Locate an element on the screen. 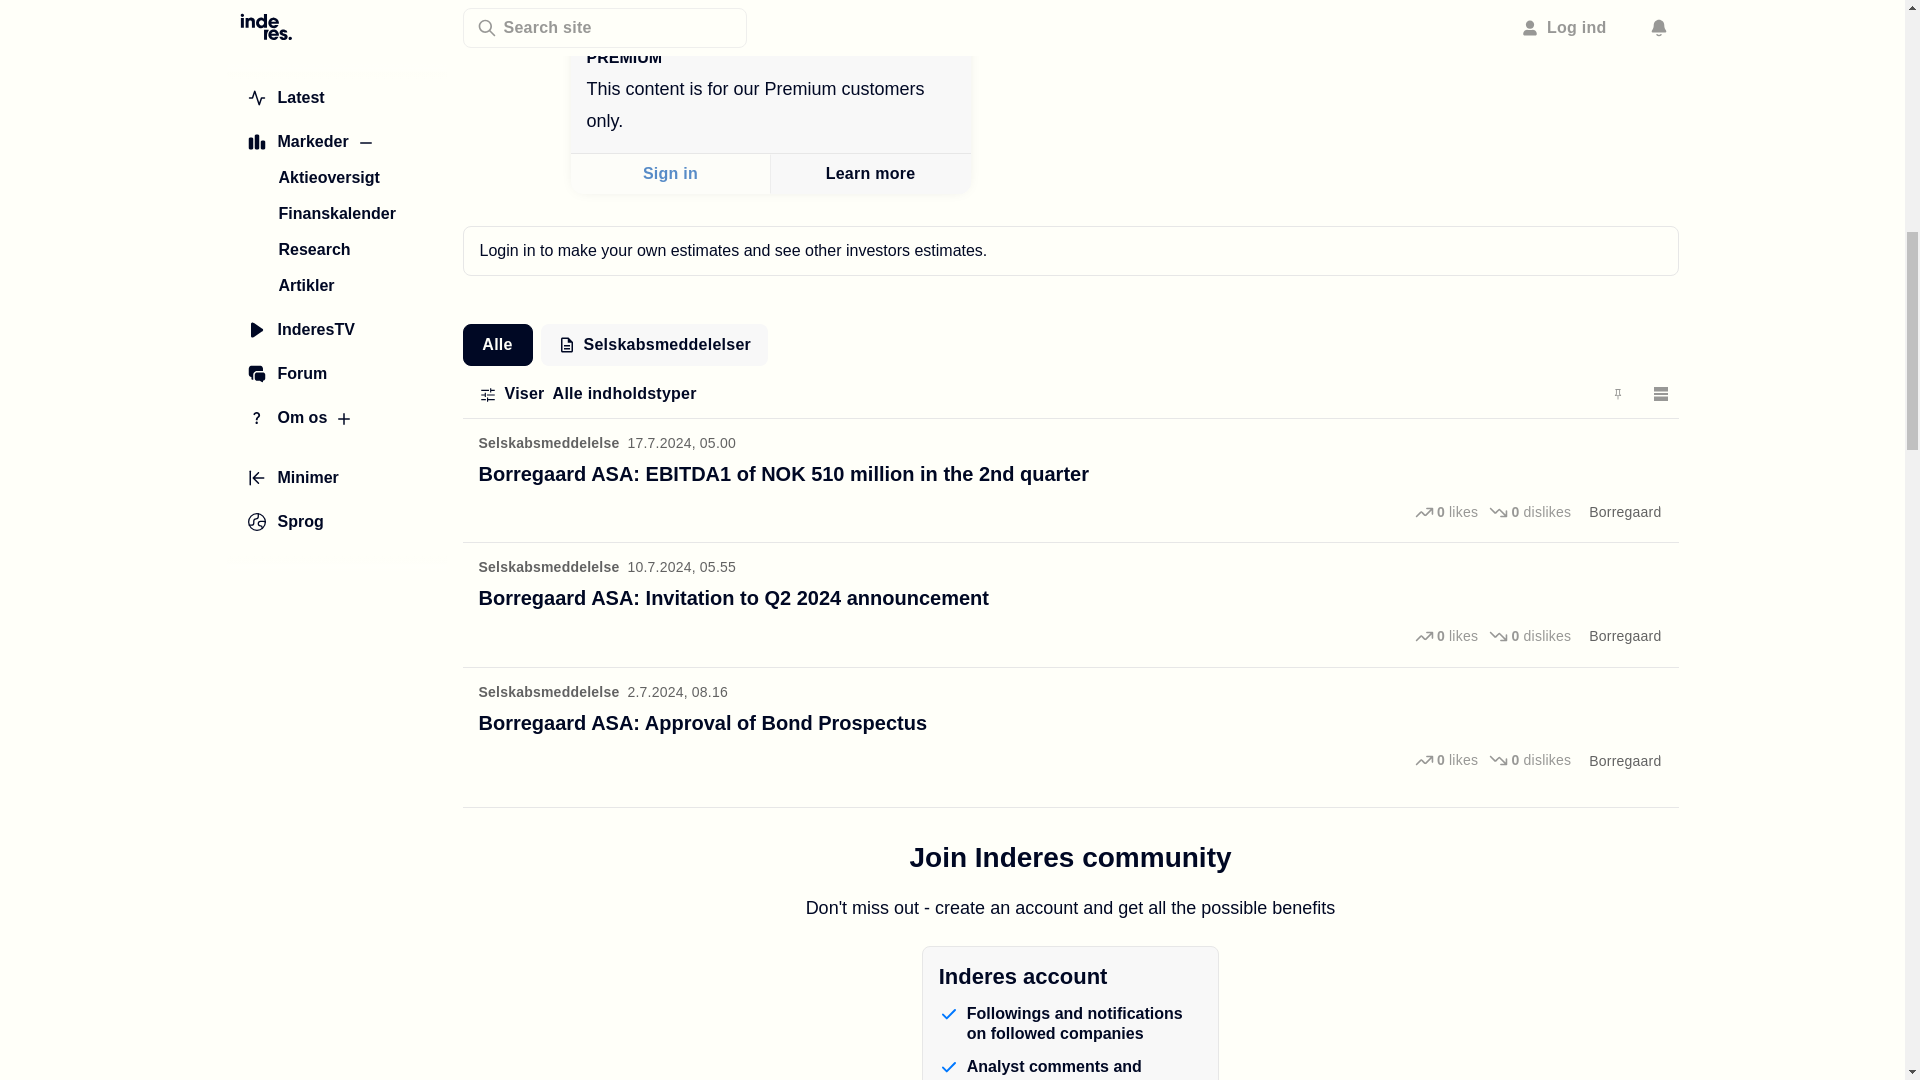 The width and height of the screenshot is (1920, 1080). 0 likes is located at coordinates (1446, 512).